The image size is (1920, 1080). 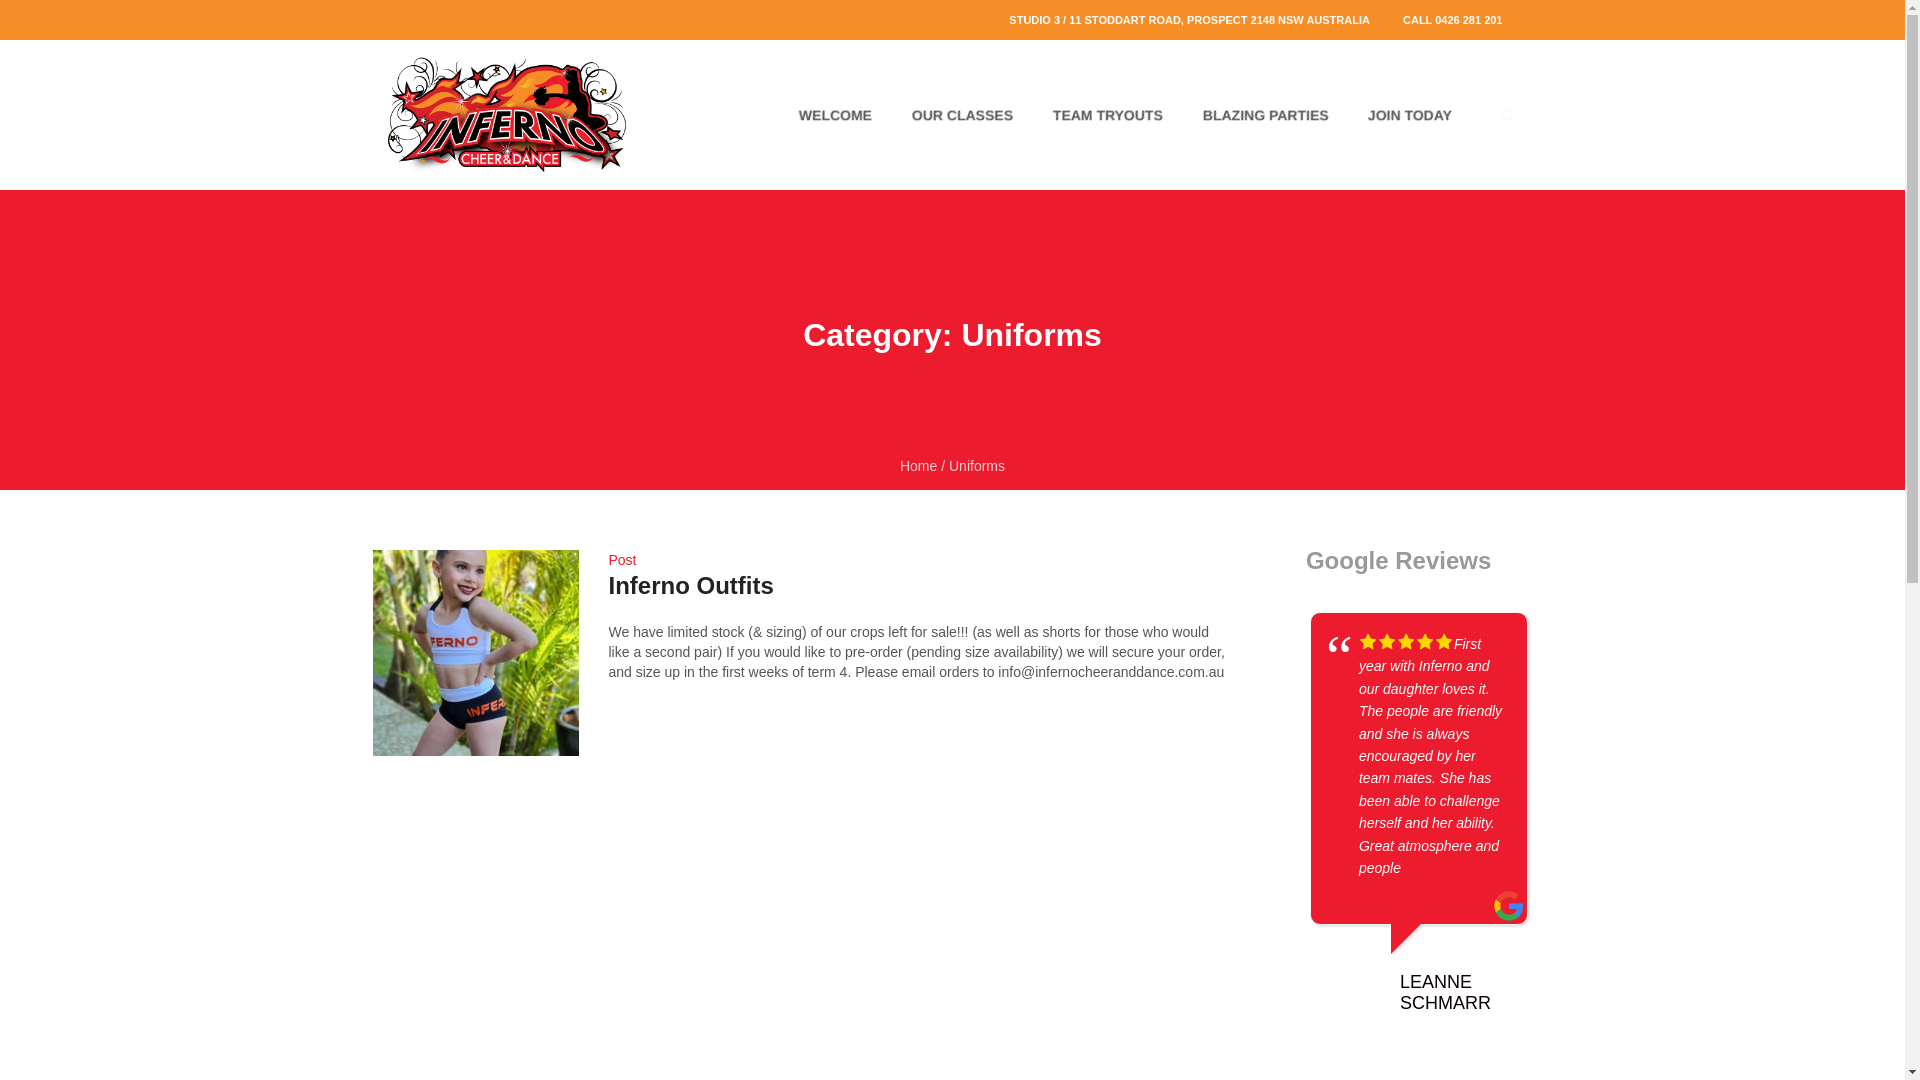 I want to click on WELCOME, so click(x=744, y=856).